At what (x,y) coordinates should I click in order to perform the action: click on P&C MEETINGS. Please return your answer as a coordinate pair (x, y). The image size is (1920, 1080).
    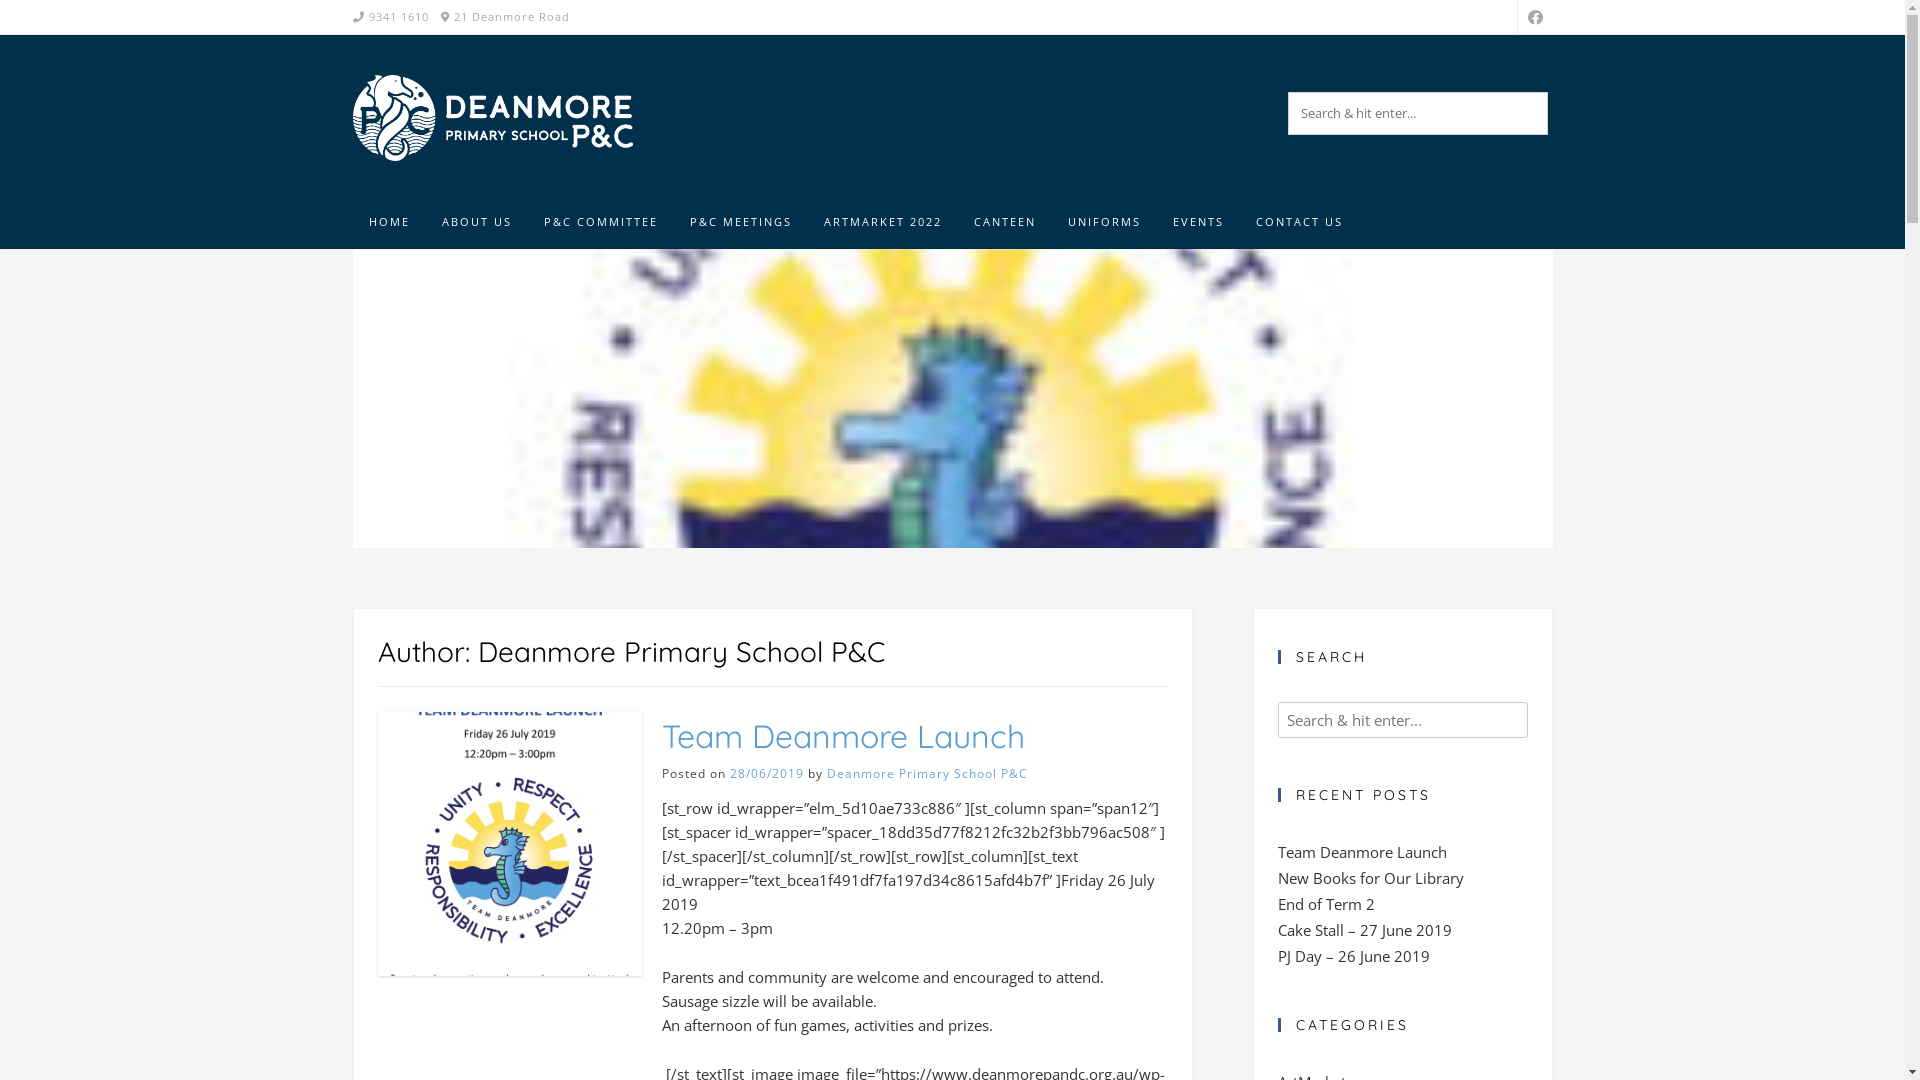
    Looking at the image, I should click on (741, 223).